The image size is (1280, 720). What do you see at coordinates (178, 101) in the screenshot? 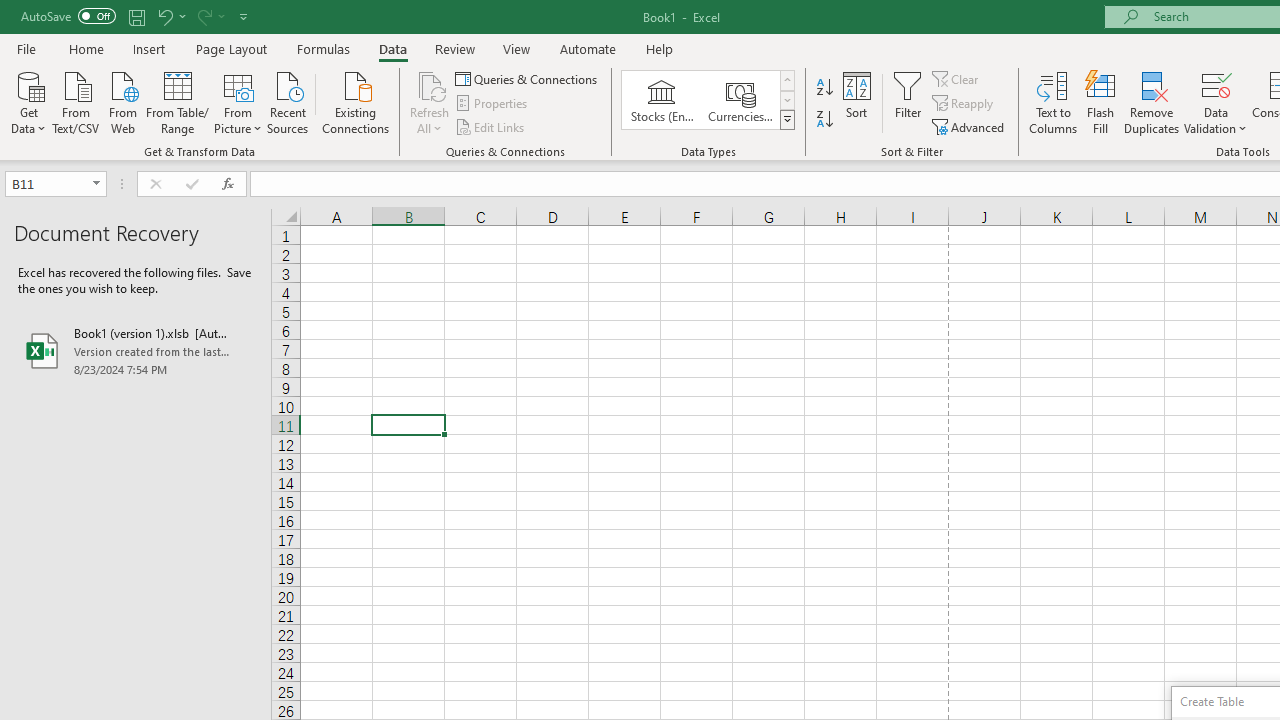
I see `From Table/Range` at bounding box center [178, 101].